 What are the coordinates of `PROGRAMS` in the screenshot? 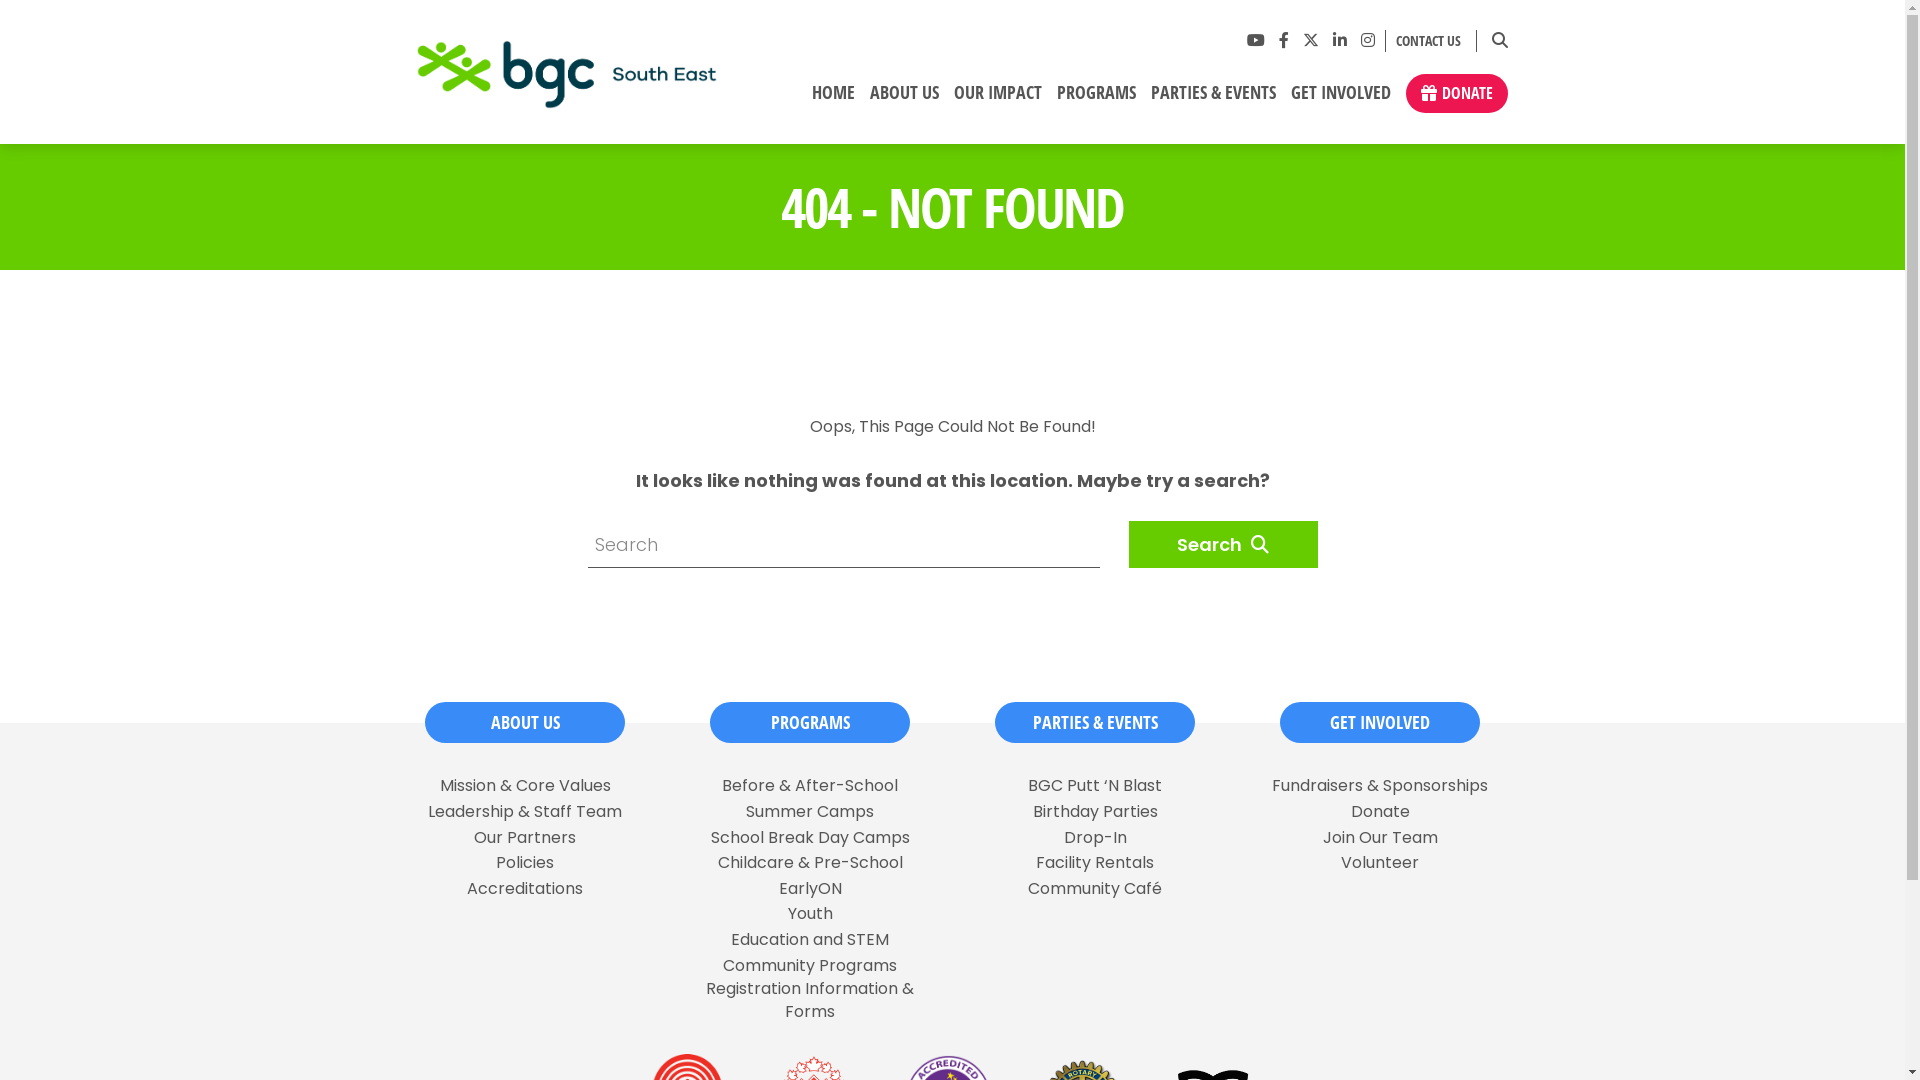 It's located at (810, 723).